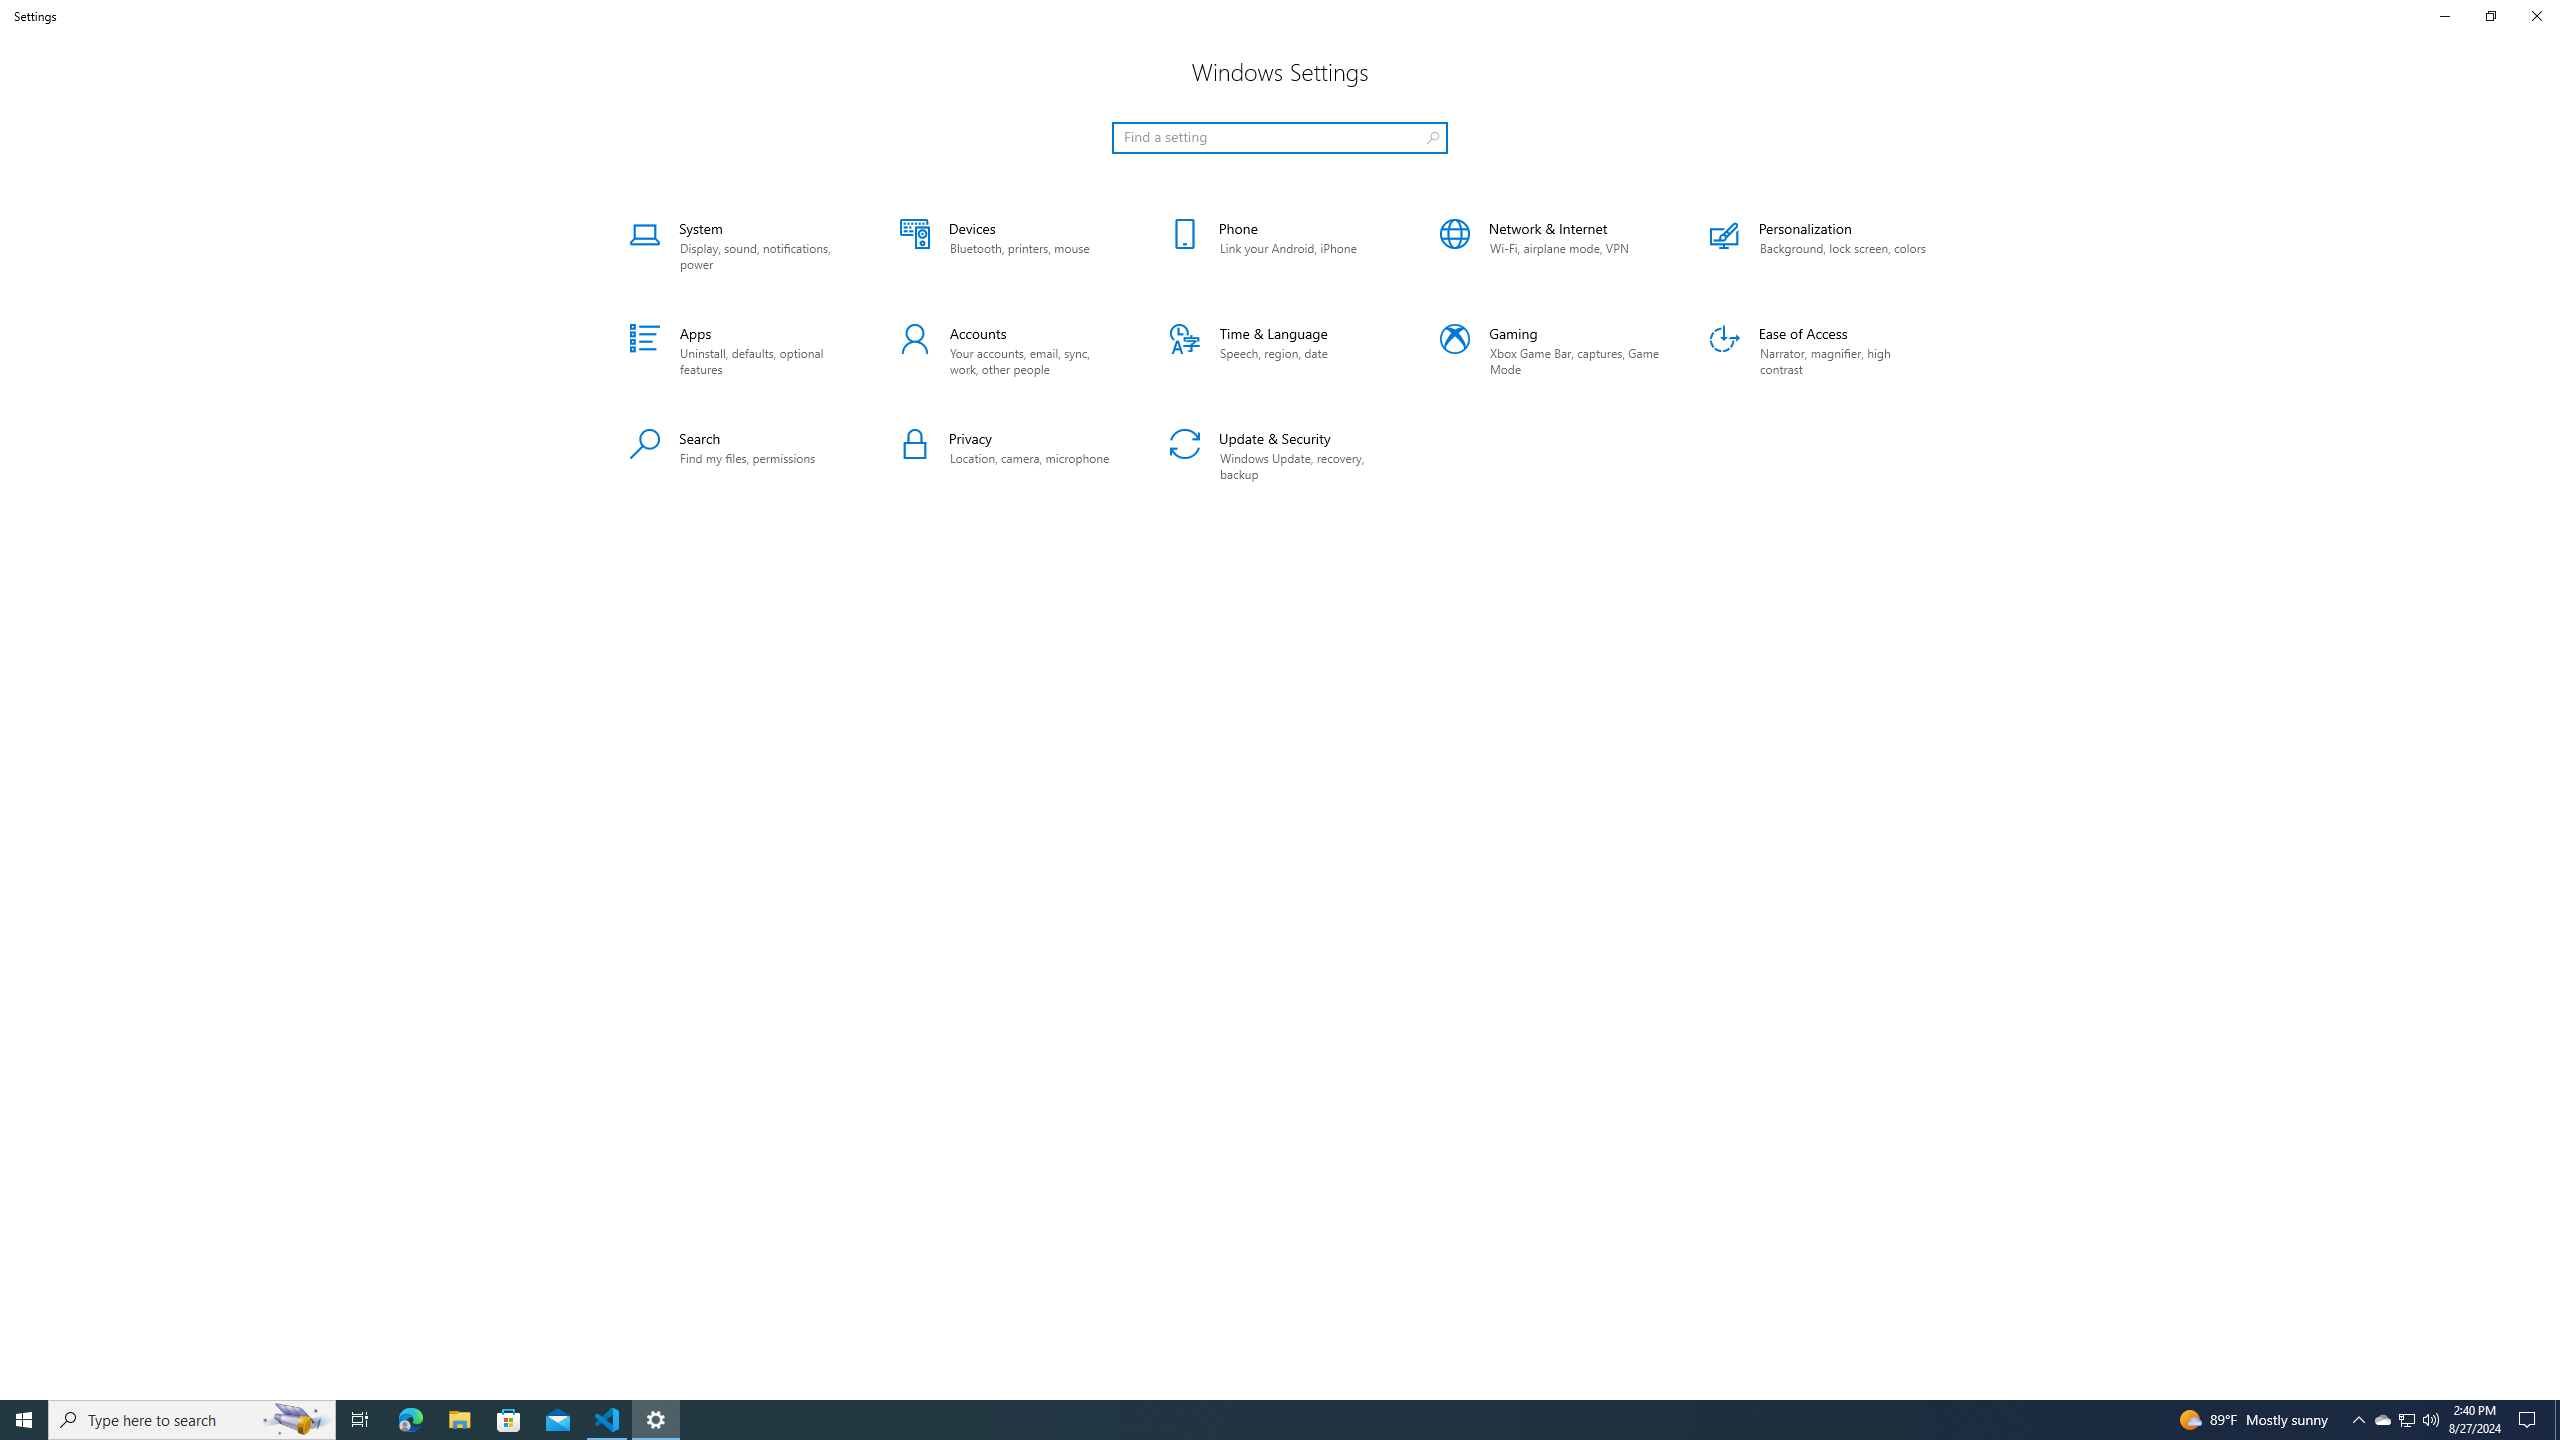 The image size is (2560, 1440). I want to click on Accounts, so click(1010, 352).